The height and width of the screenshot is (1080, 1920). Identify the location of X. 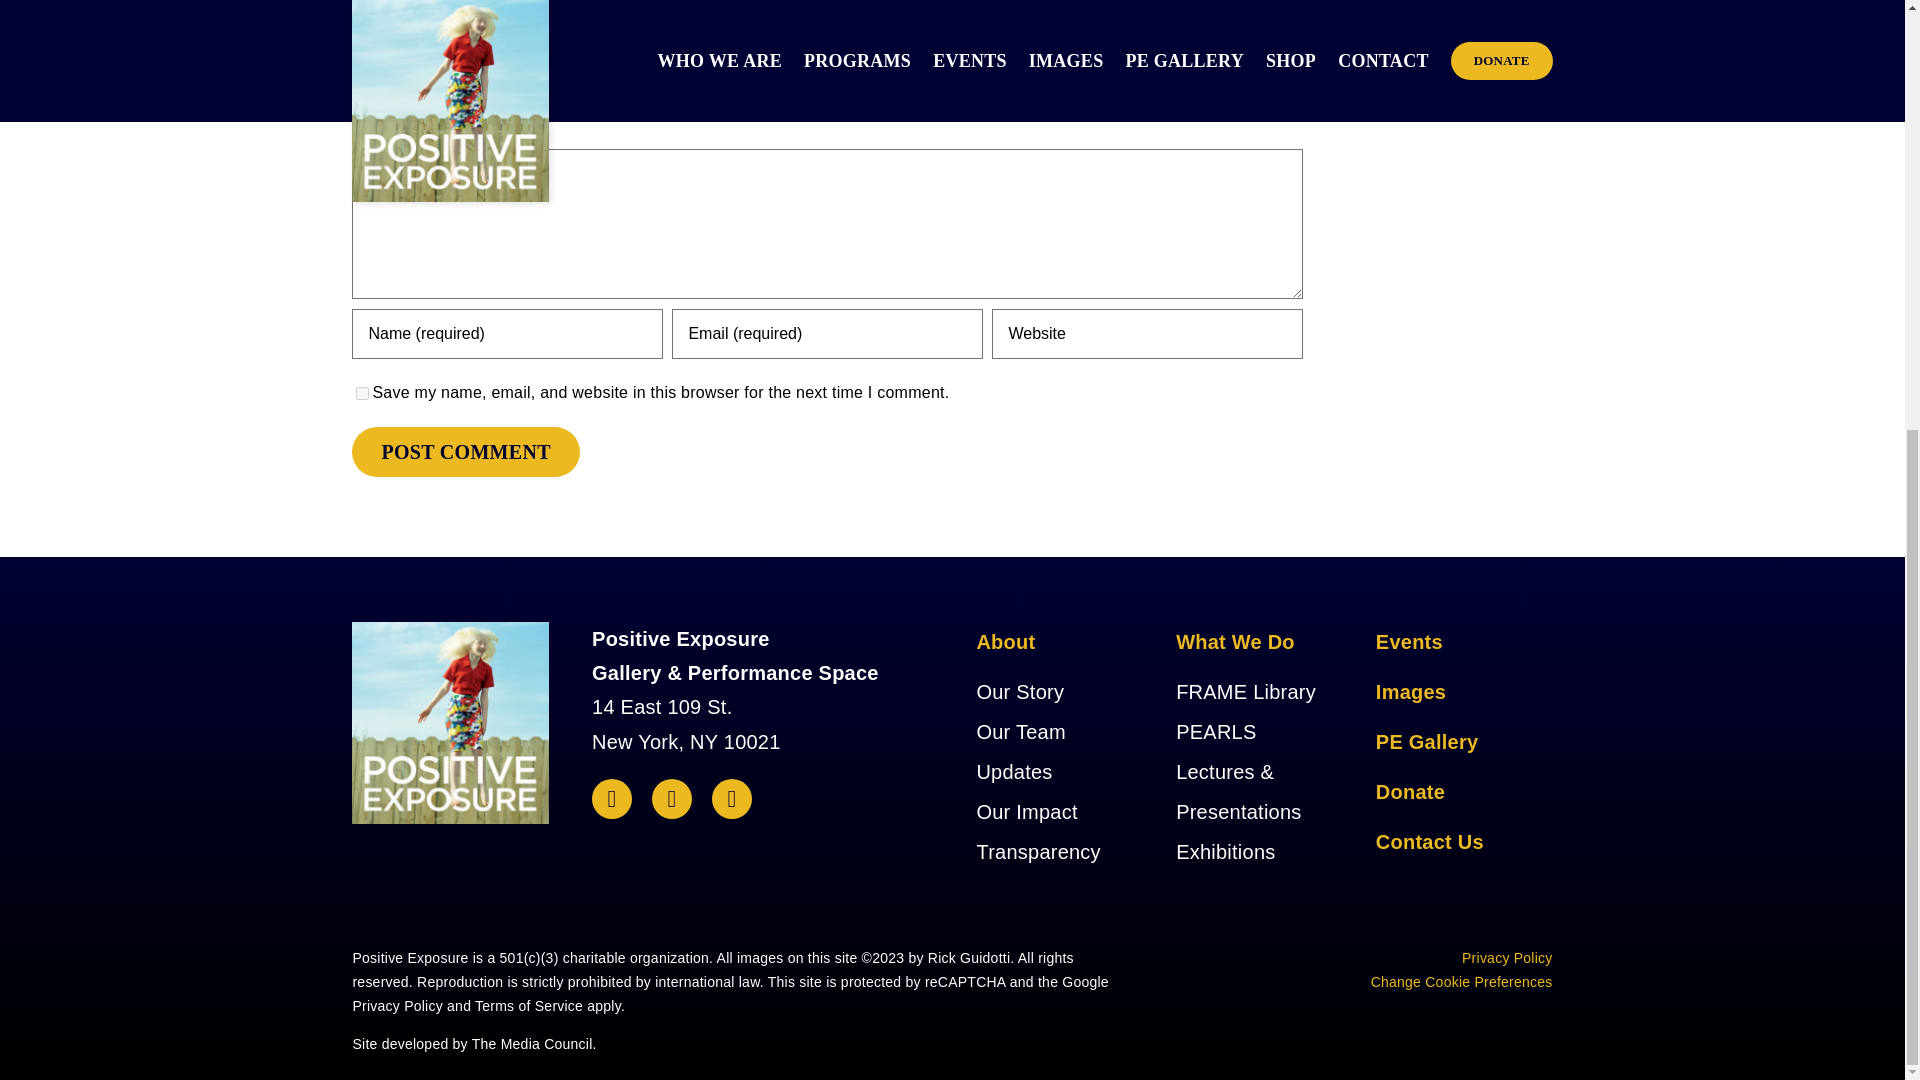
(672, 798).